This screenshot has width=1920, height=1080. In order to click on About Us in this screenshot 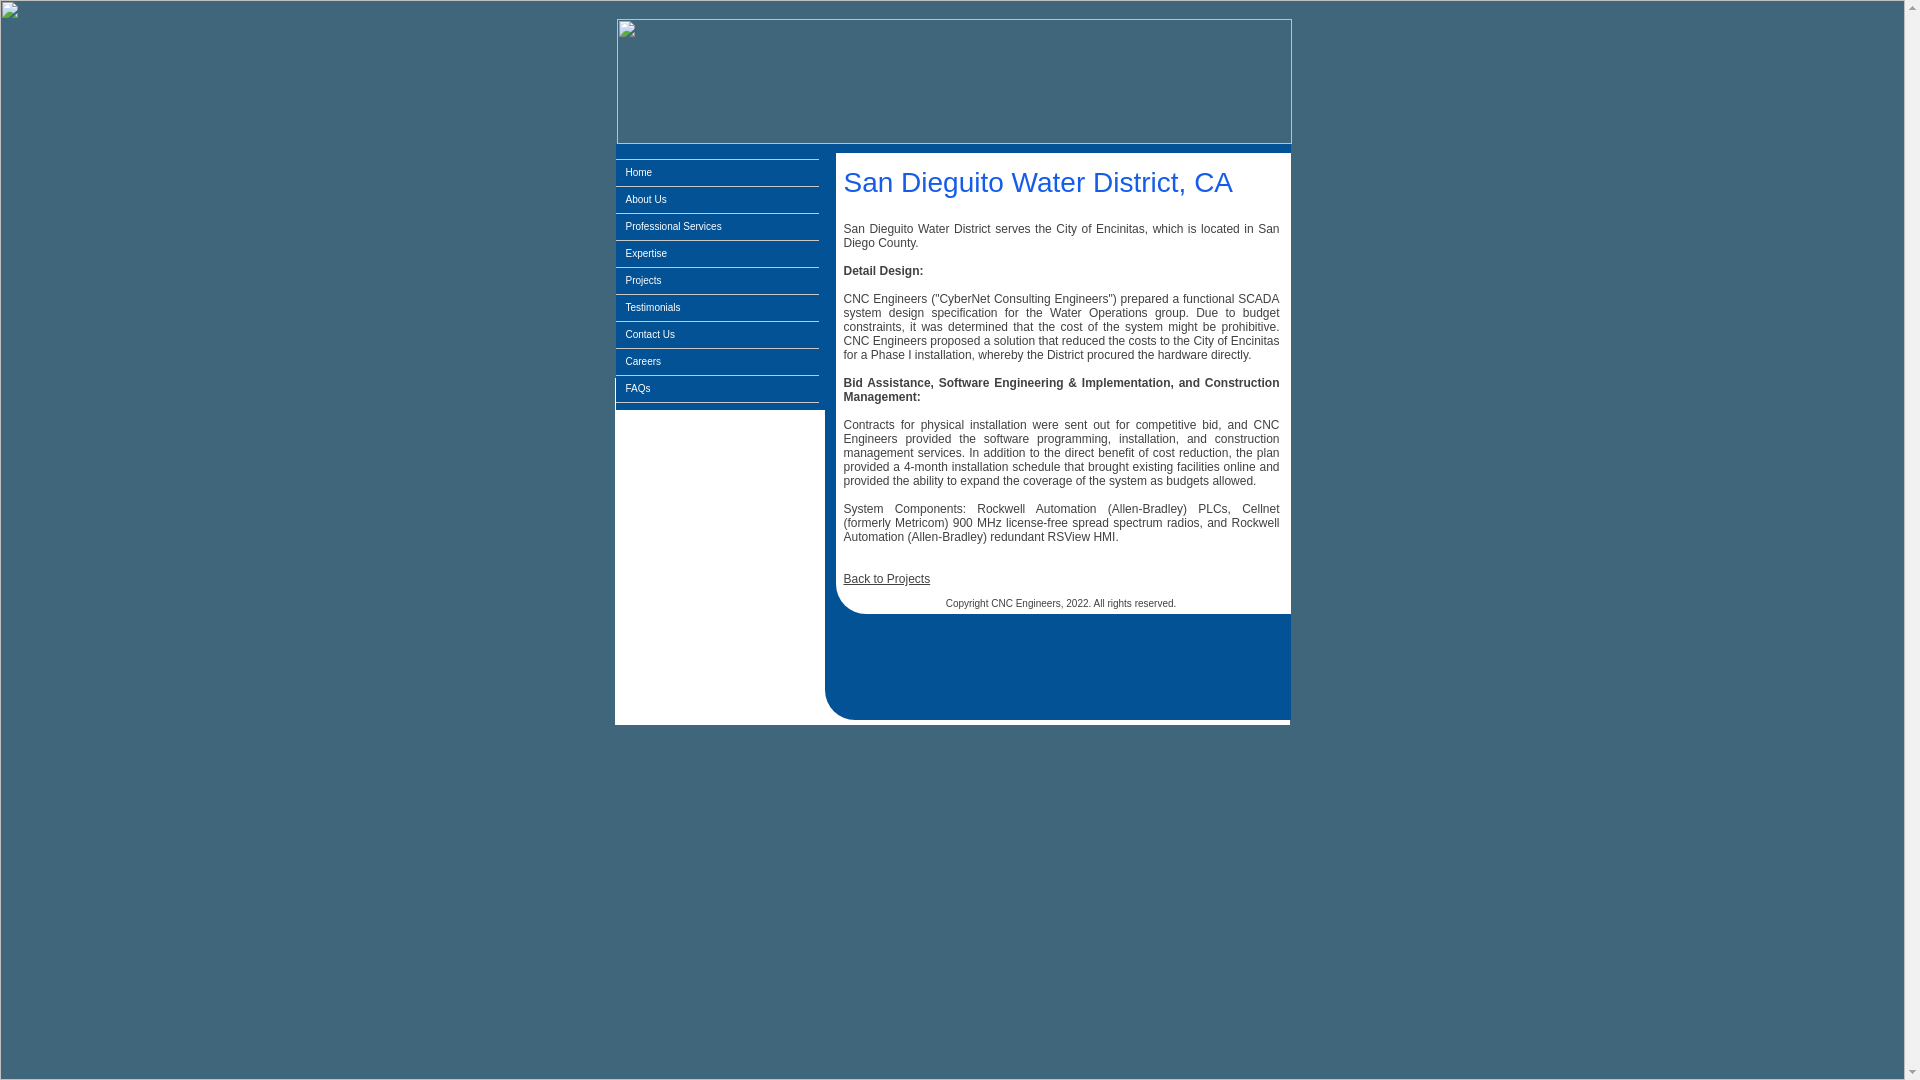, I will do `click(718, 199)`.